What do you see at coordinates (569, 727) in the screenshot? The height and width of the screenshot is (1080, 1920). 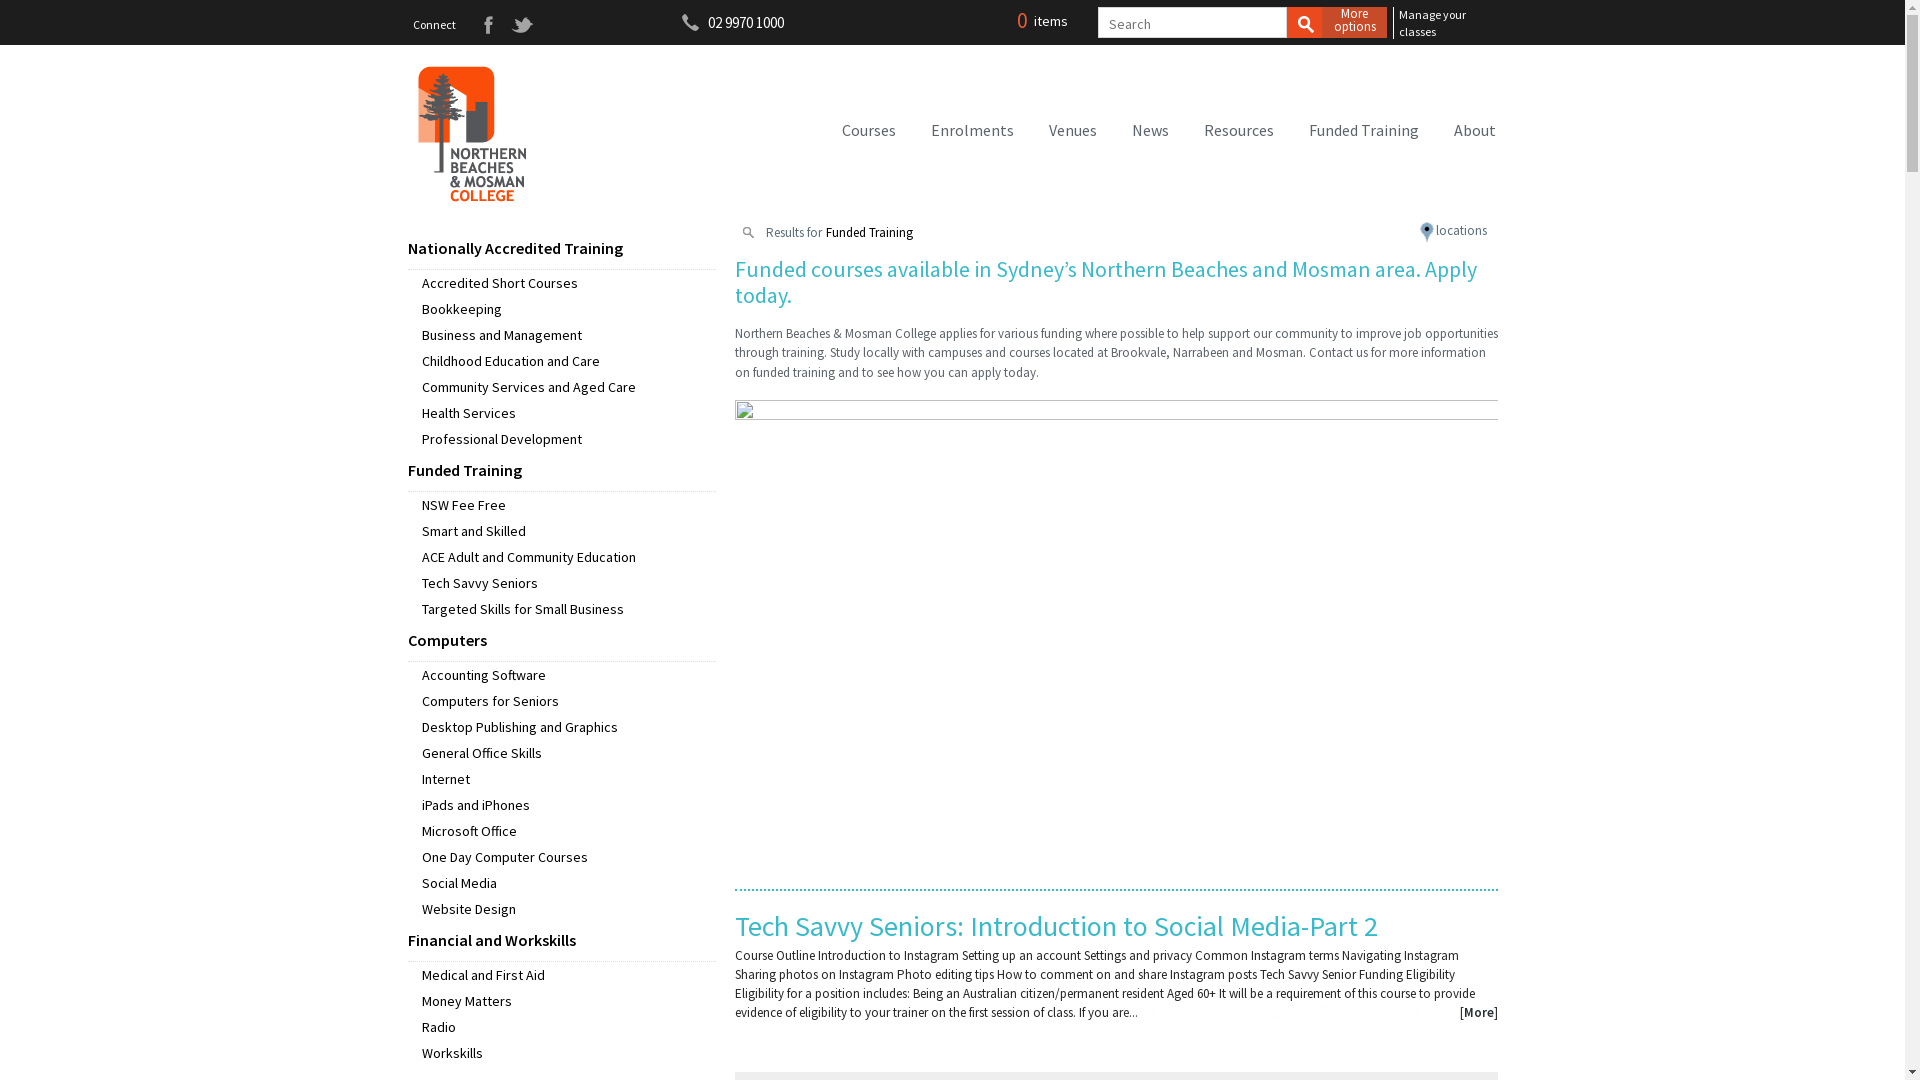 I see `Desktop Publishing and Graphics` at bounding box center [569, 727].